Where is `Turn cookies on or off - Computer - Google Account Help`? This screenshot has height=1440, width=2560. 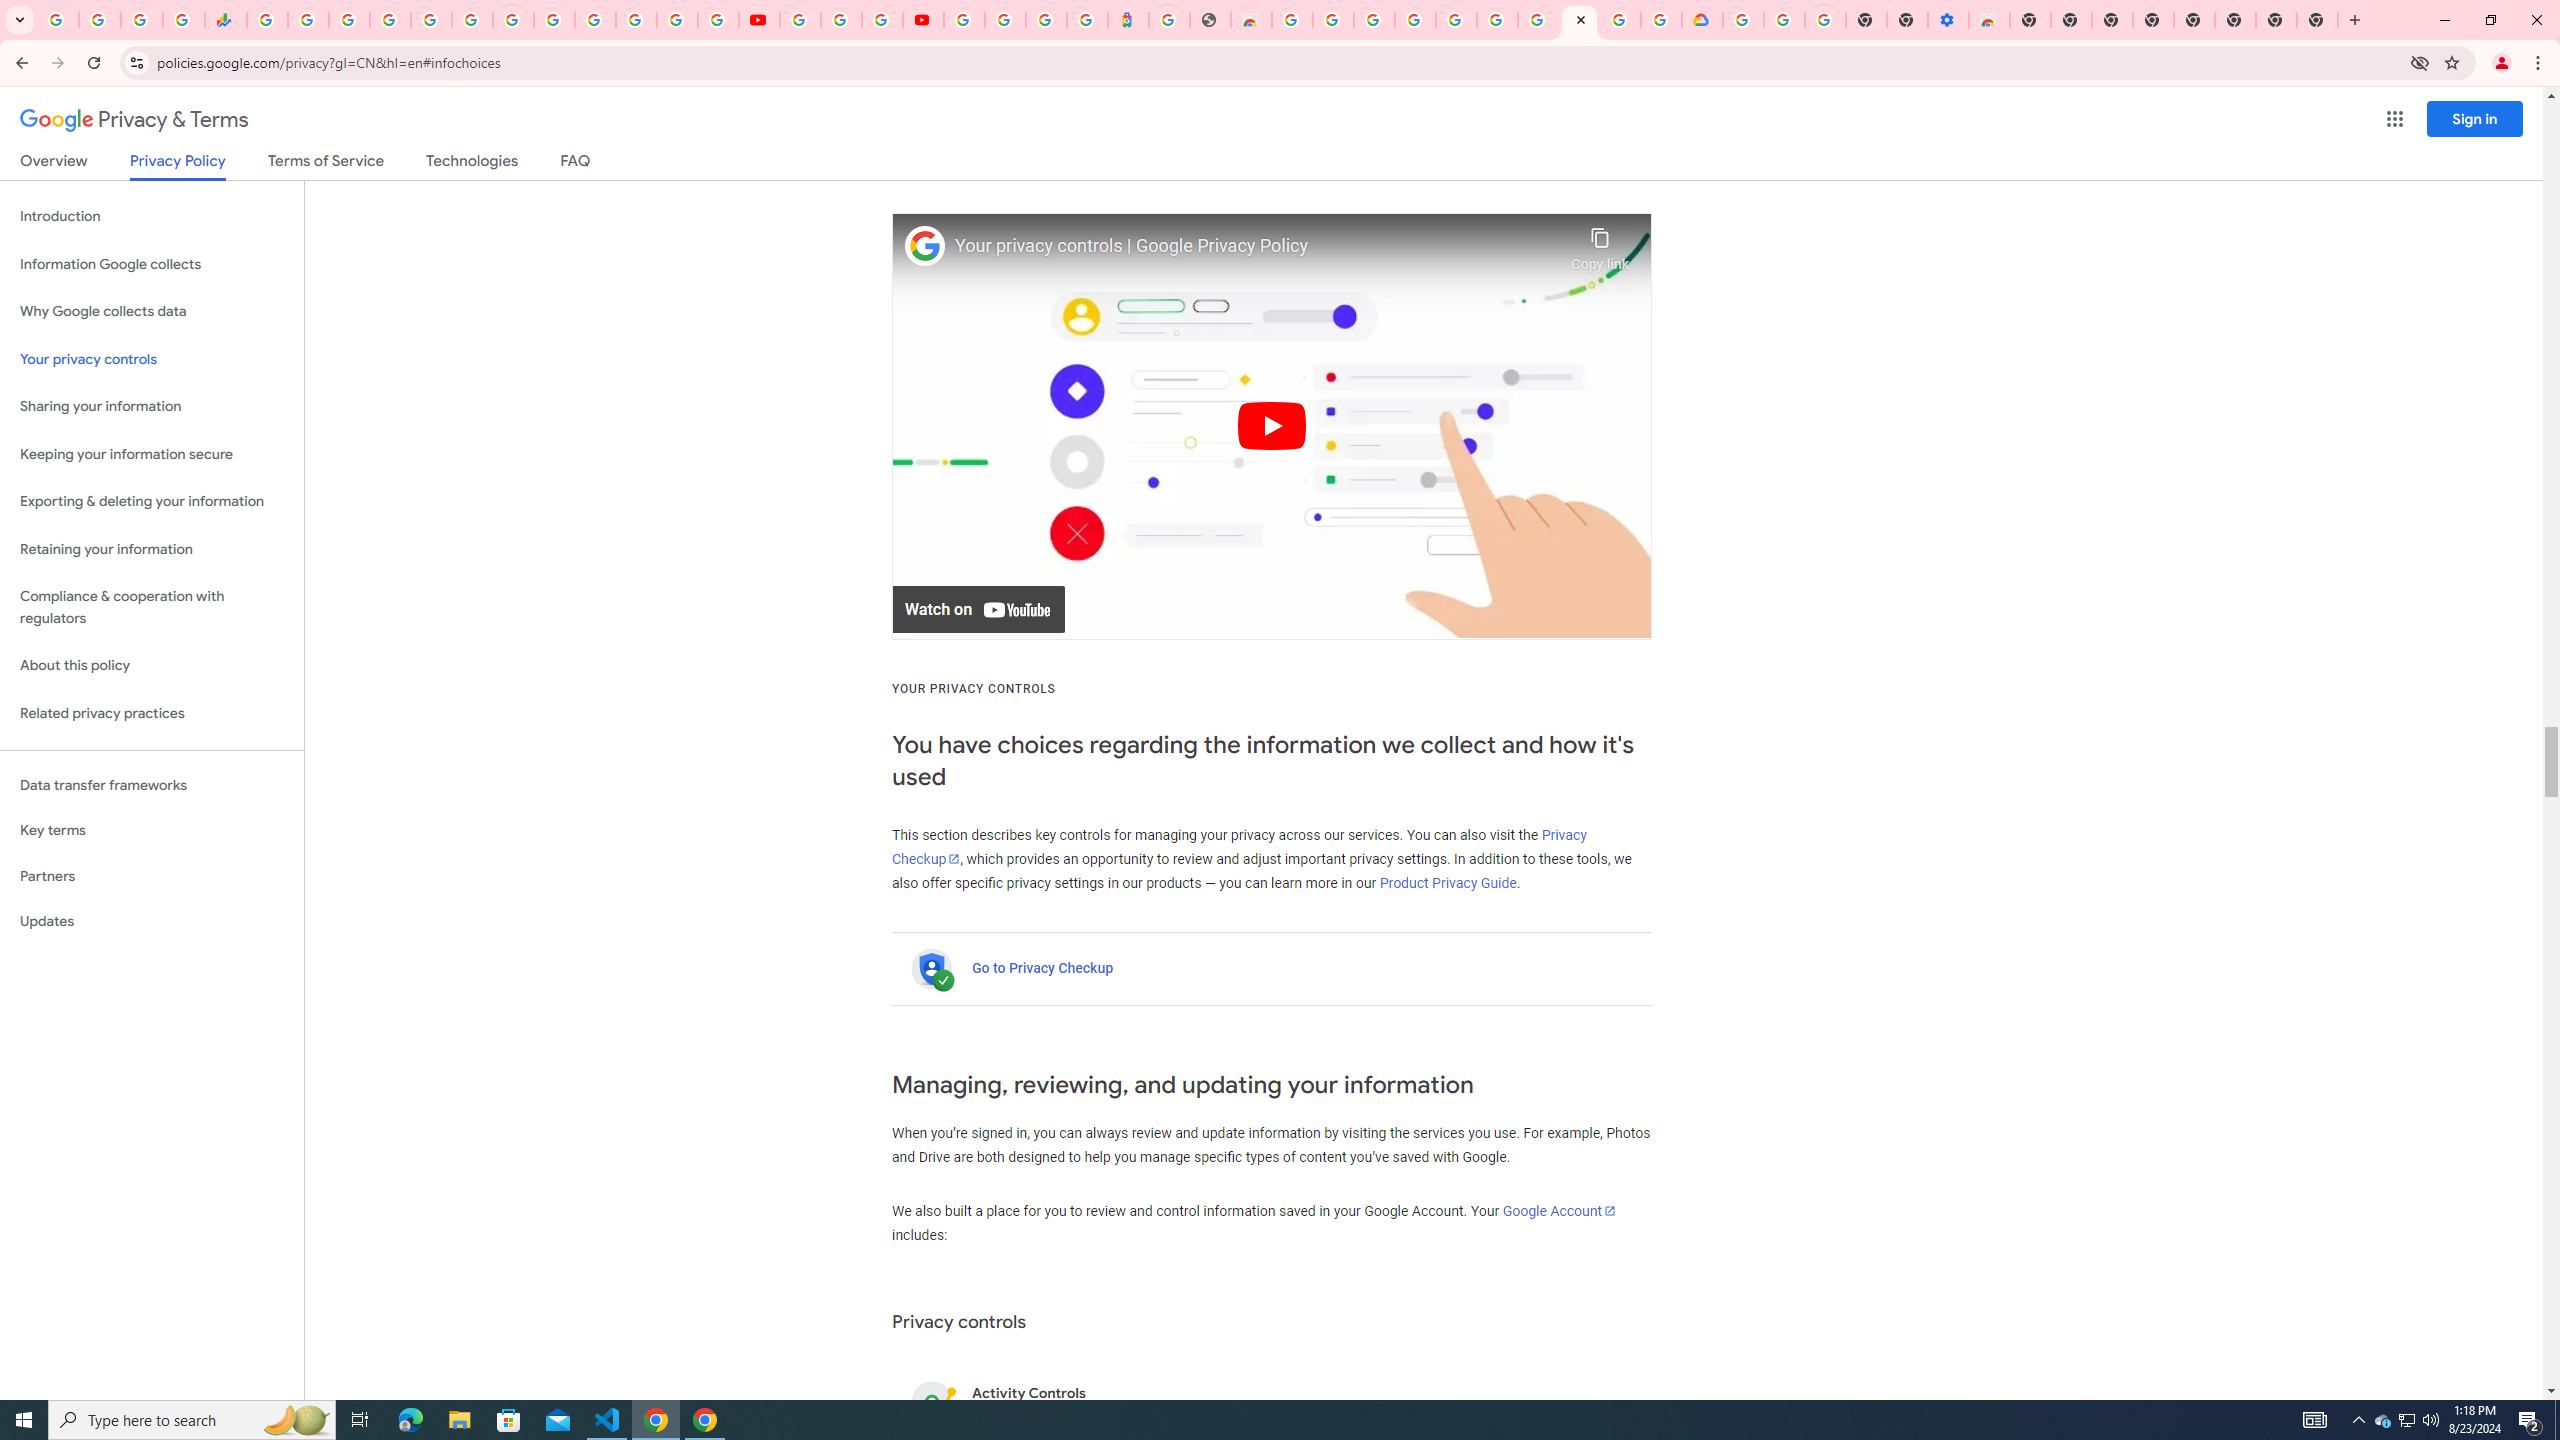
Turn cookies on or off - Computer - Google Account Help is located at coordinates (1826, 20).